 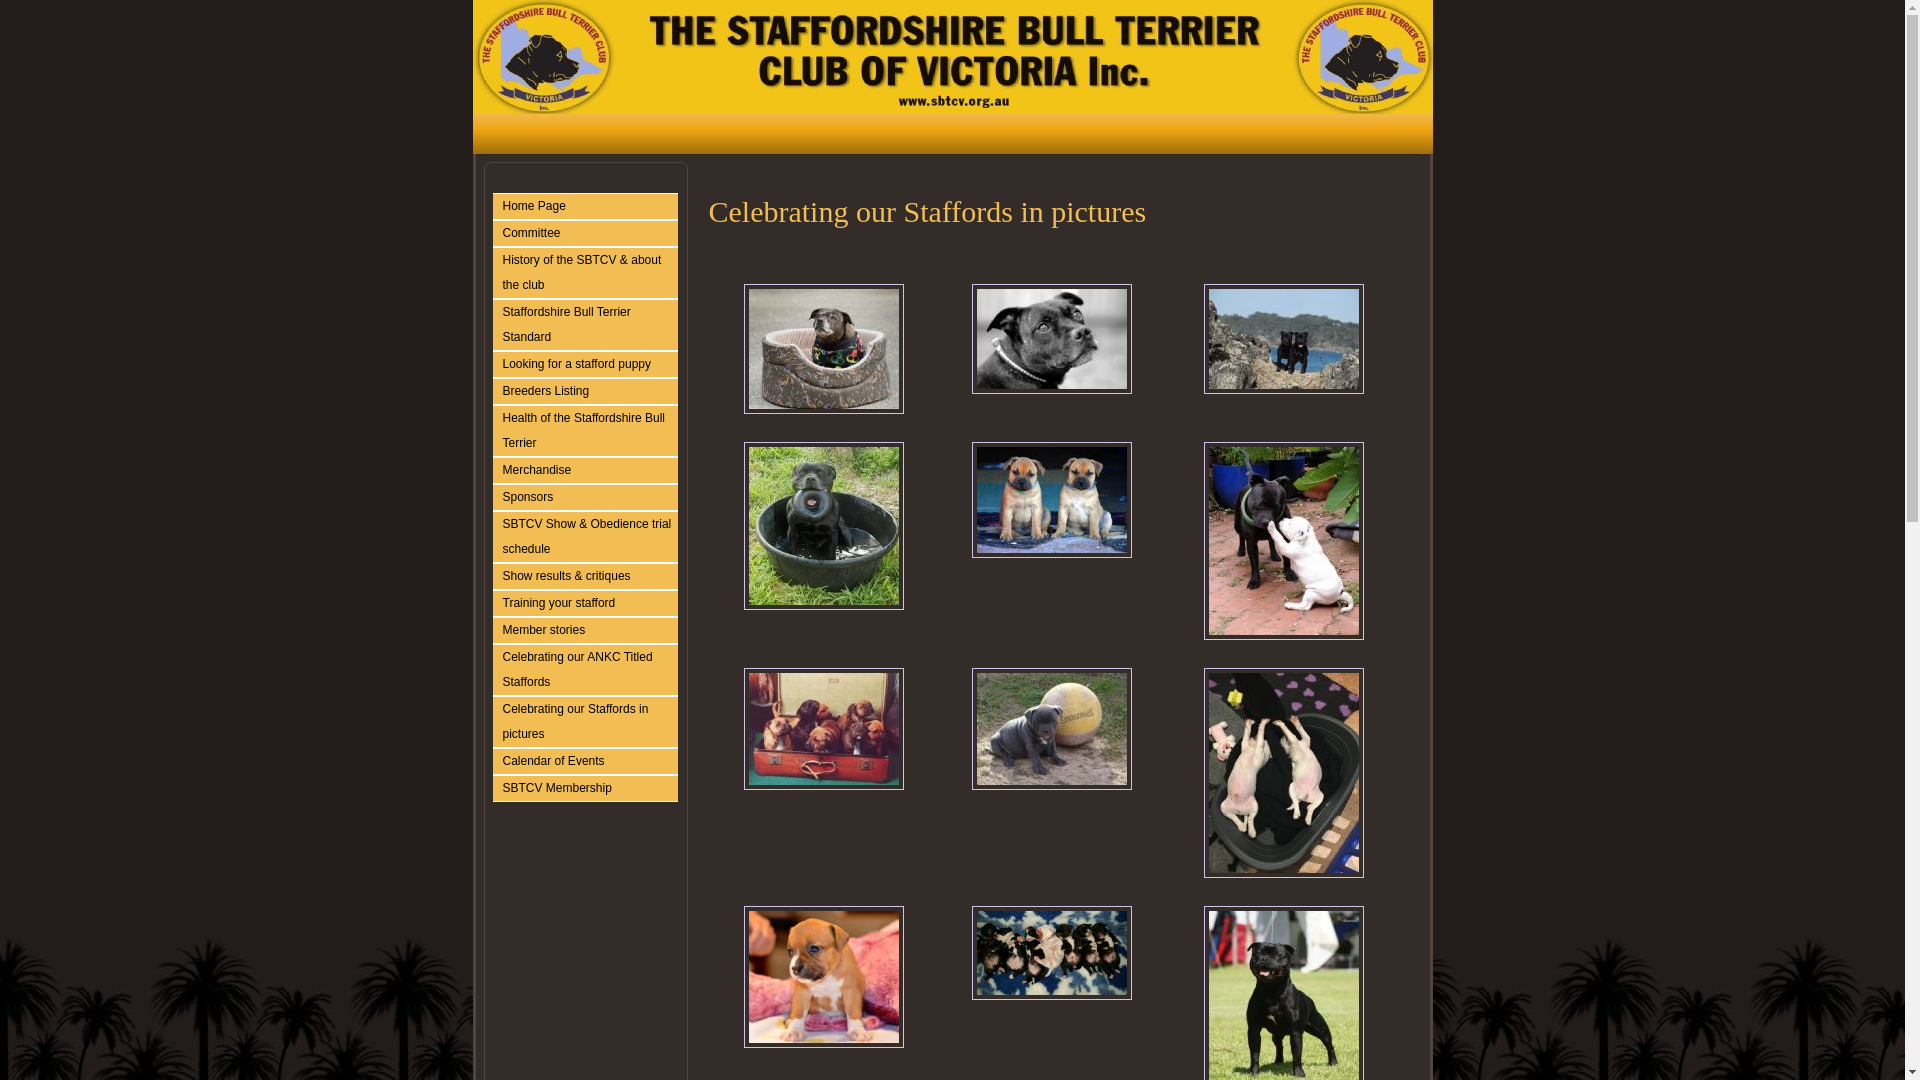 What do you see at coordinates (1284, 541) in the screenshot?
I see `Click to enlarge` at bounding box center [1284, 541].